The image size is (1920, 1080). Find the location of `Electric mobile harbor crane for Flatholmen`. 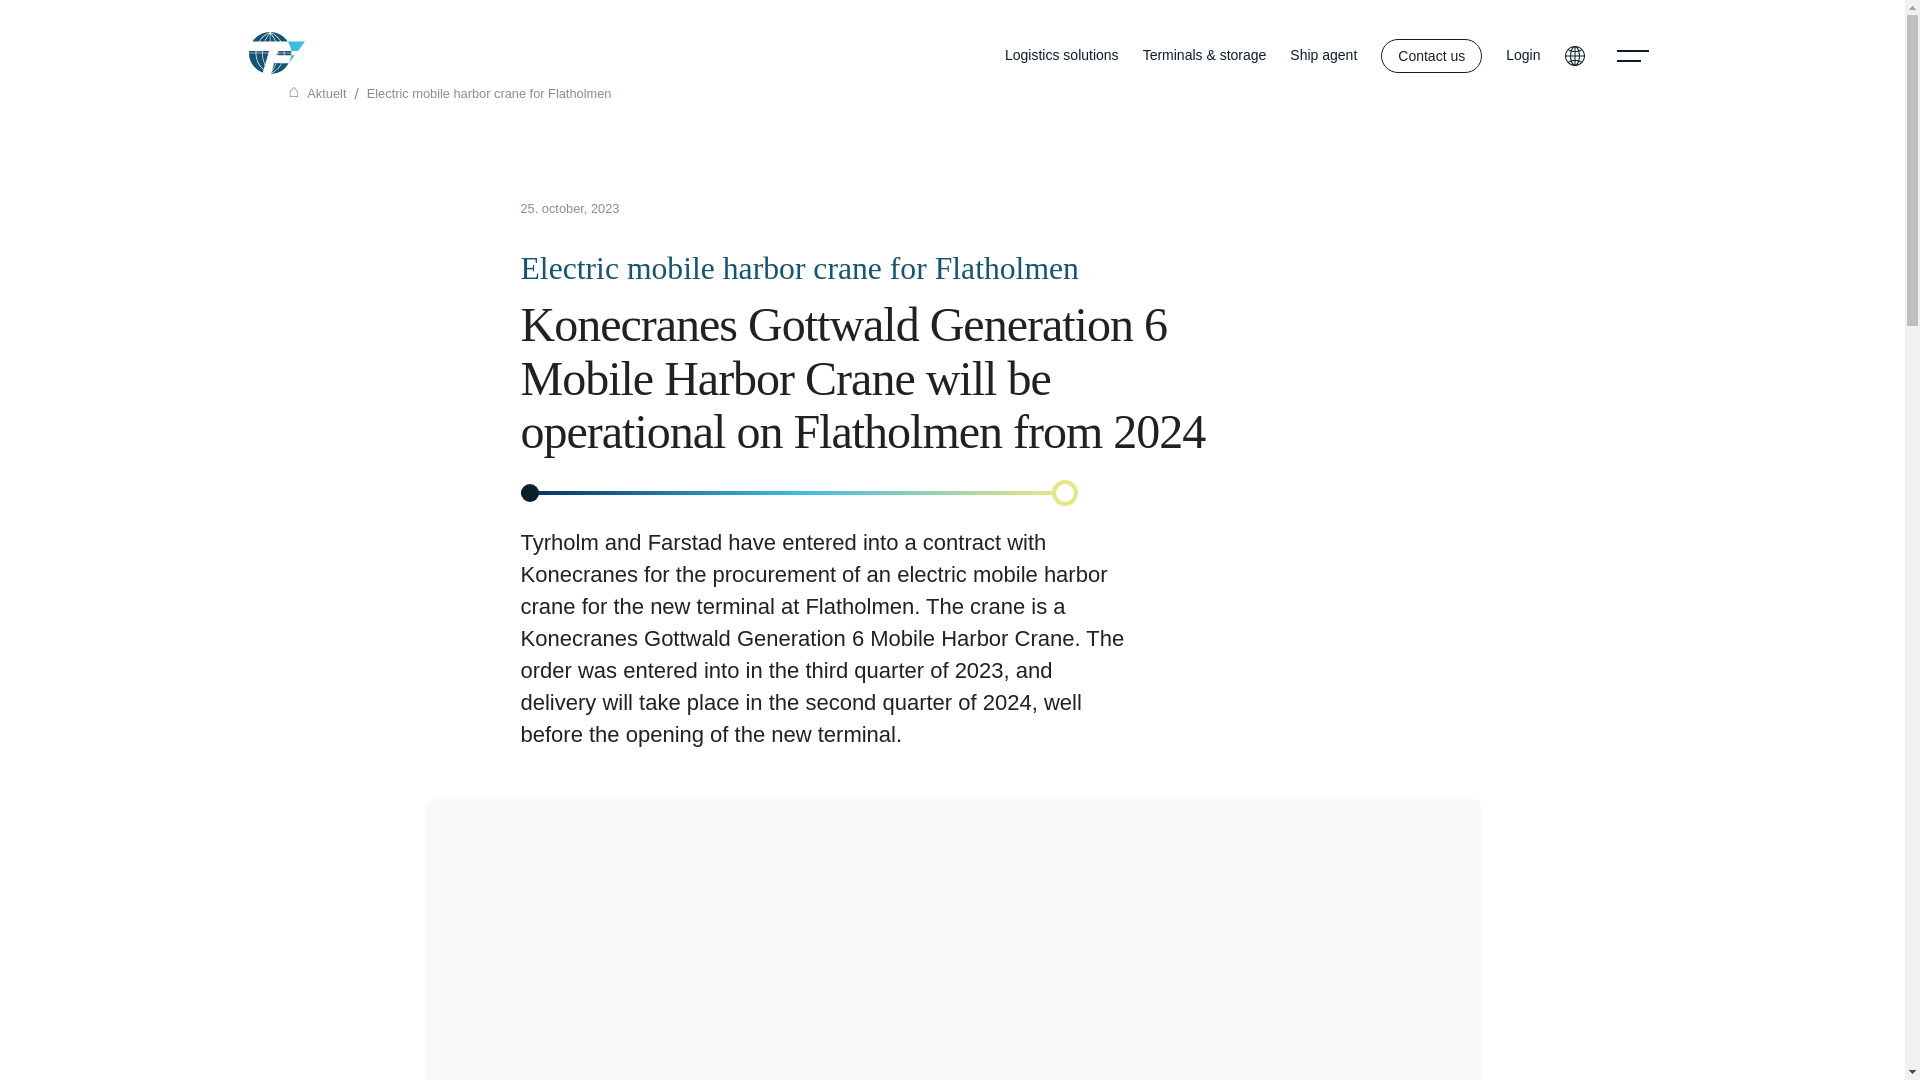

Electric mobile harbor crane for Flatholmen is located at coordinates (489, 93).